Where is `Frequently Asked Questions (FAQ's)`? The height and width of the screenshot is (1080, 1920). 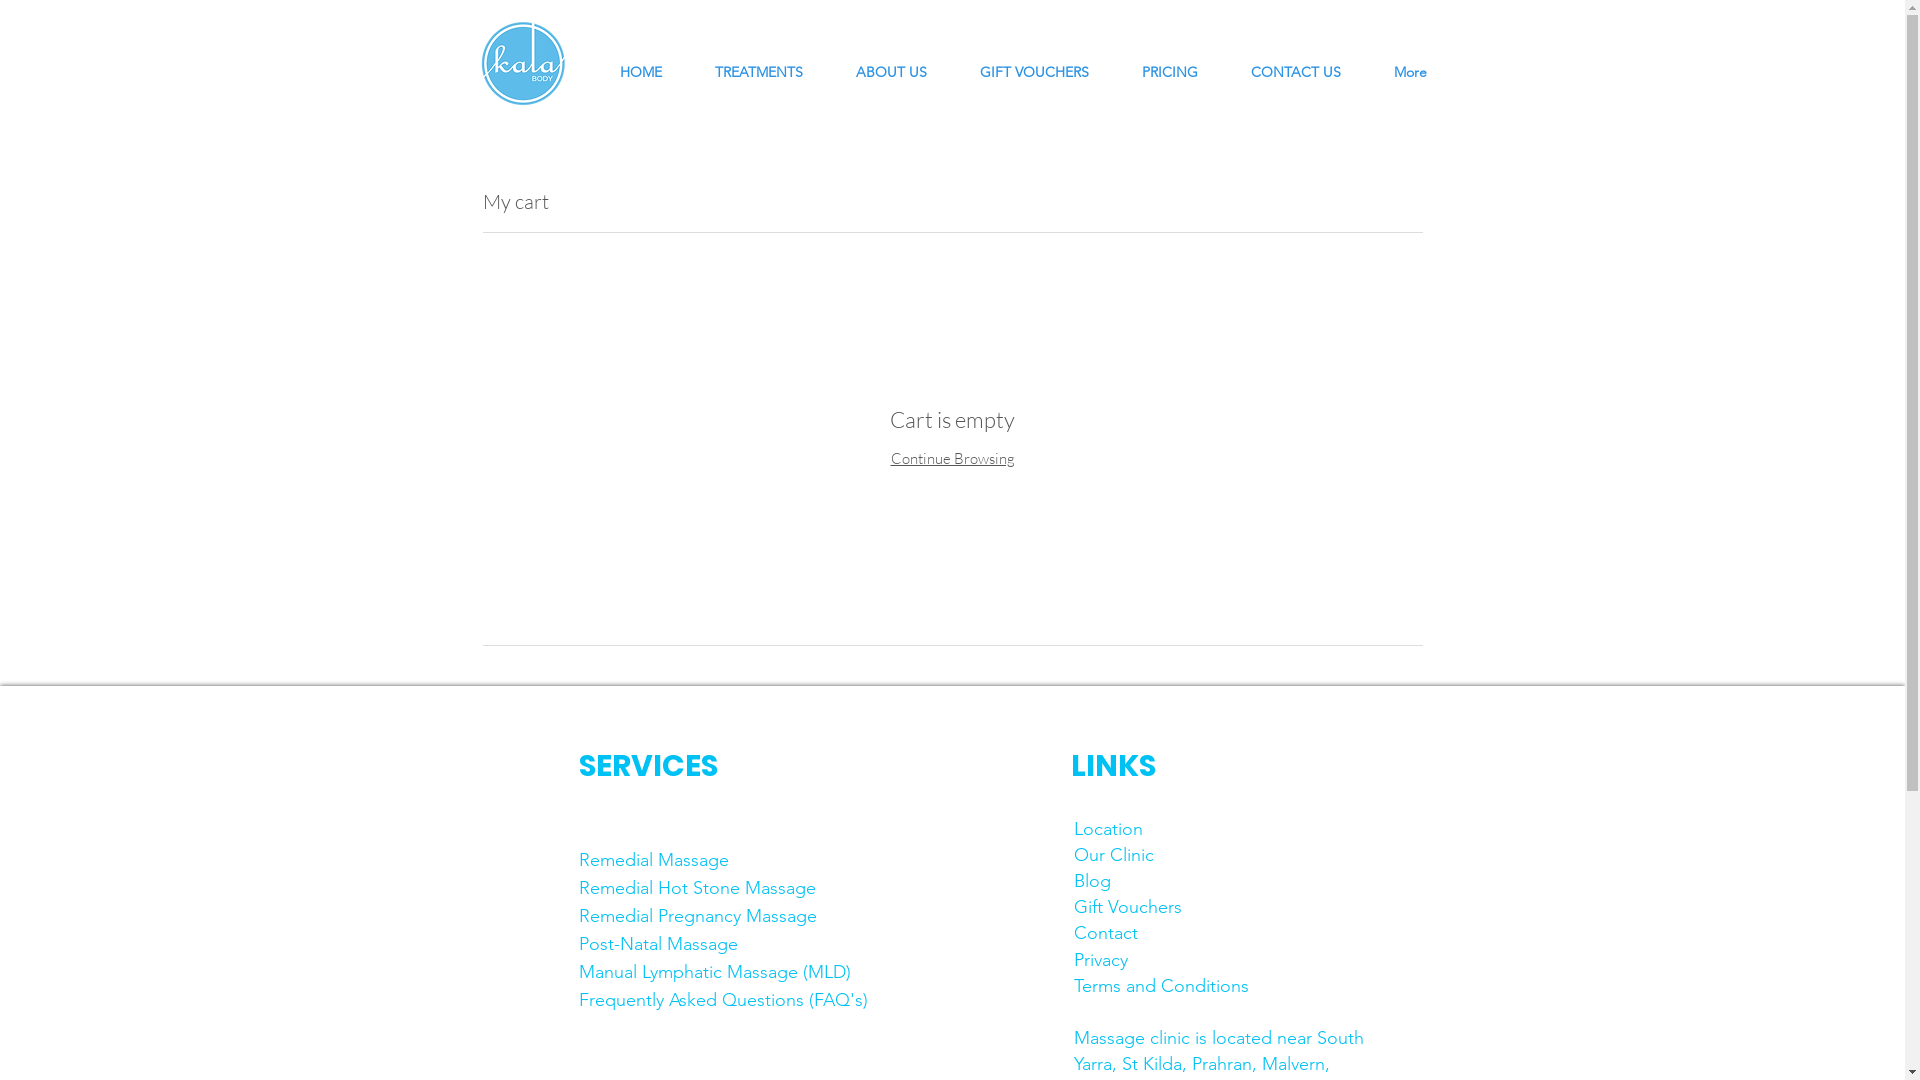
Frequently Asked Questions (FAQ's) is located at coordinates (722, 1000).